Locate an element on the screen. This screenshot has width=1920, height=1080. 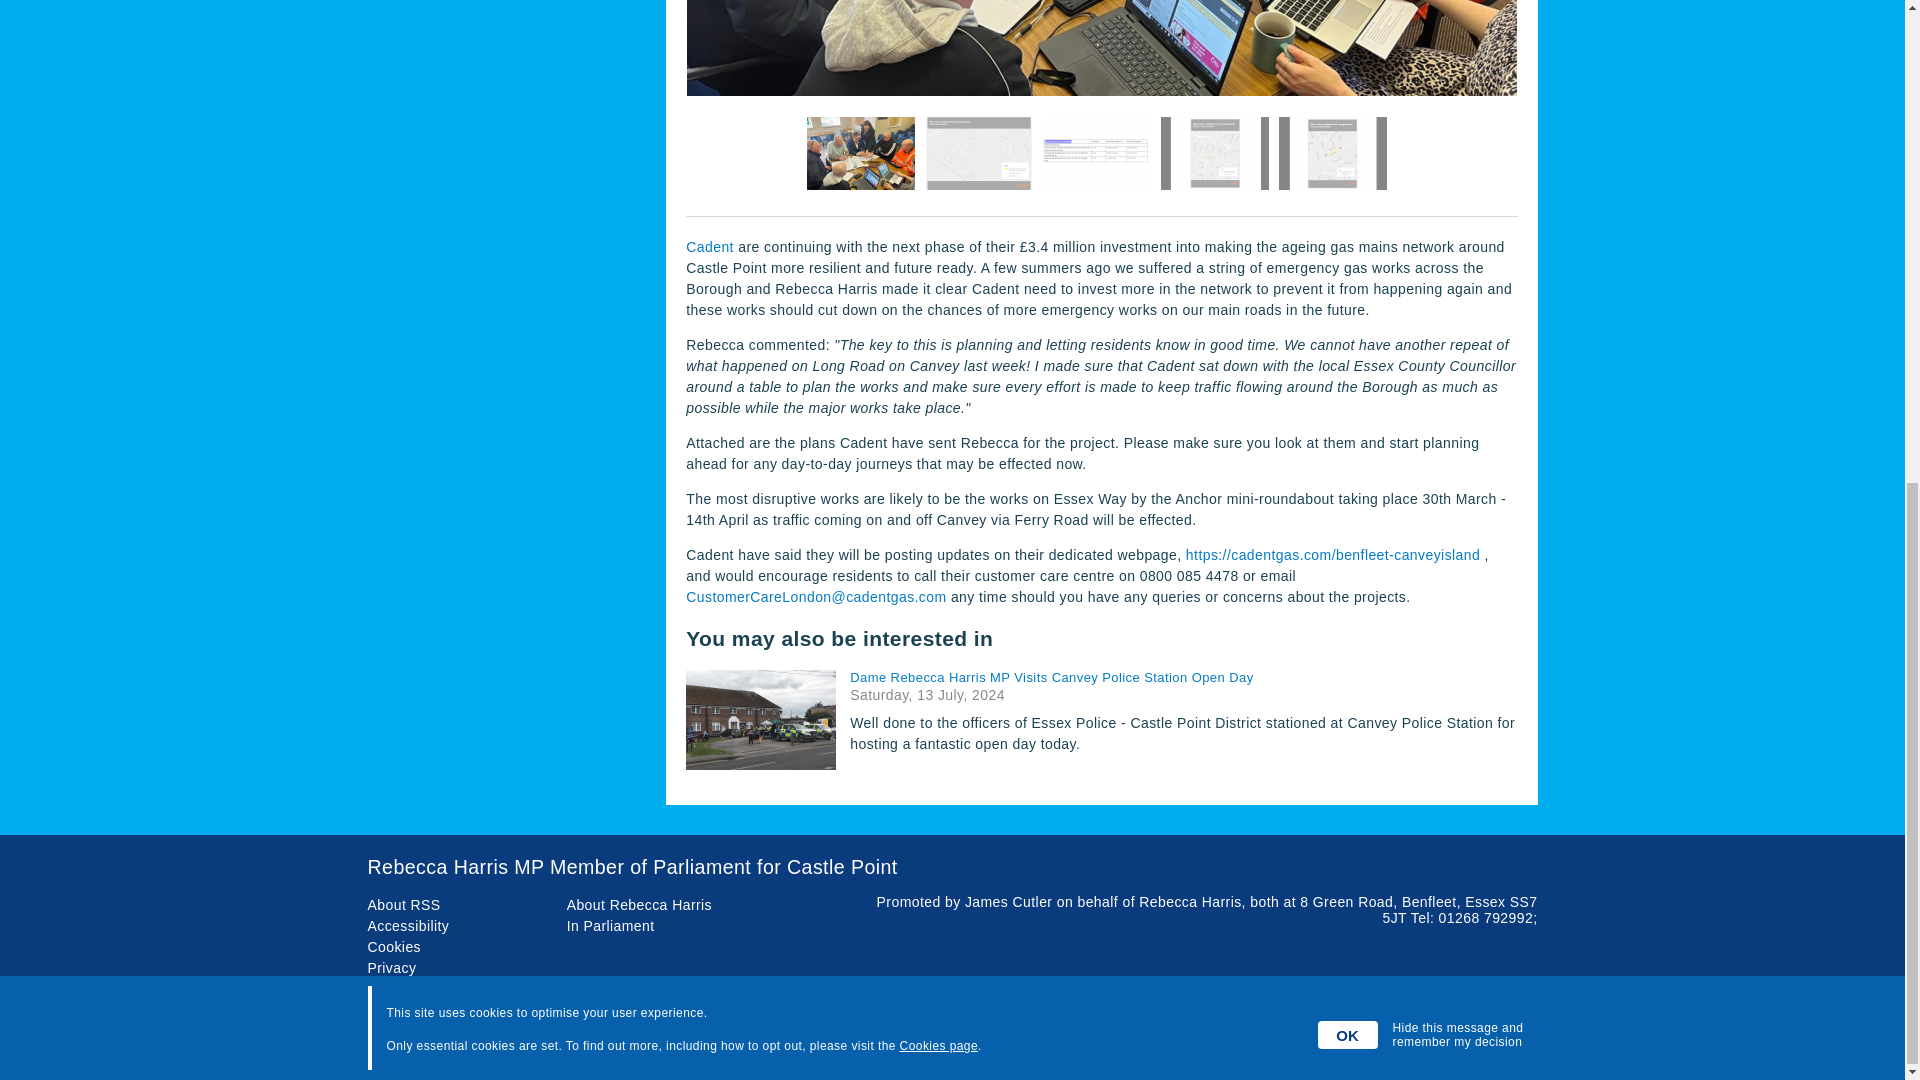
Rebecca Harris MP Member of Parliament for Castle Point is located at coordinates (952, 868).